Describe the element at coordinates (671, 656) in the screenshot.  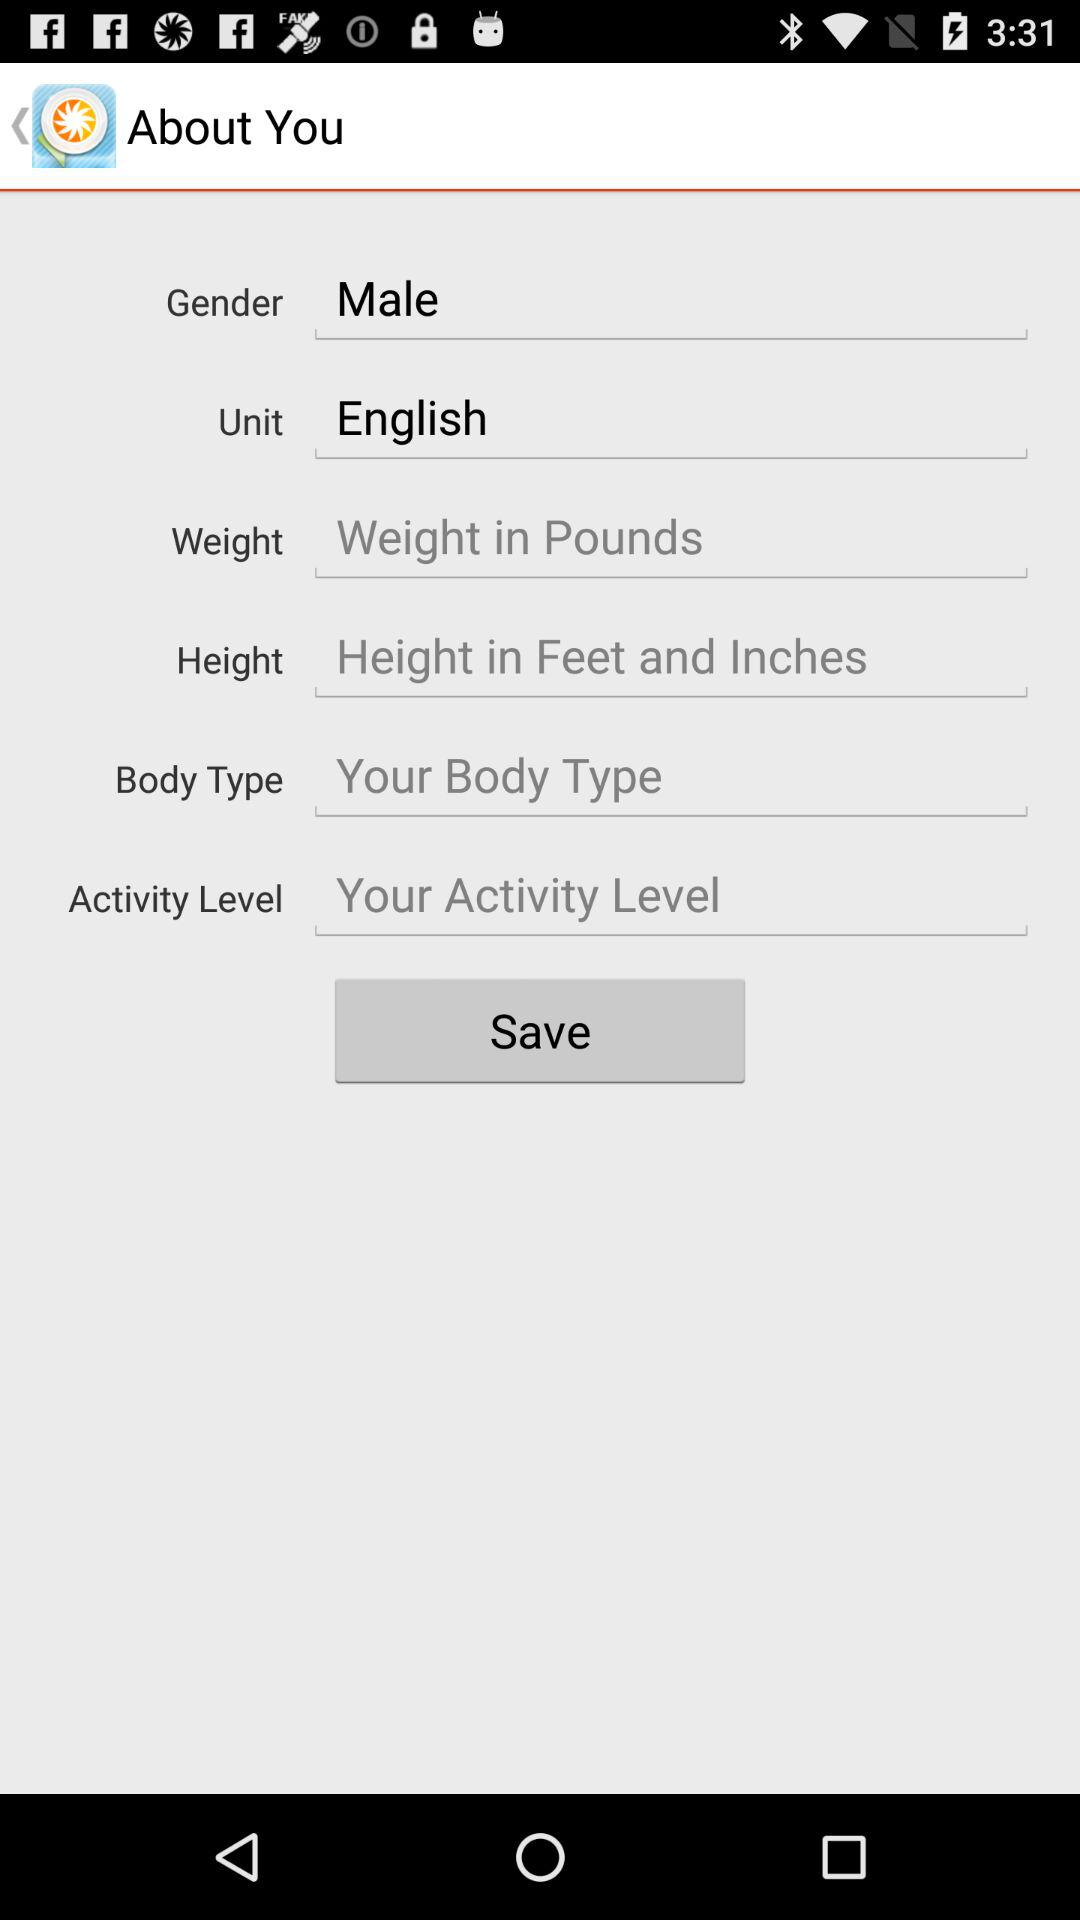
I see `enter height` at that location.